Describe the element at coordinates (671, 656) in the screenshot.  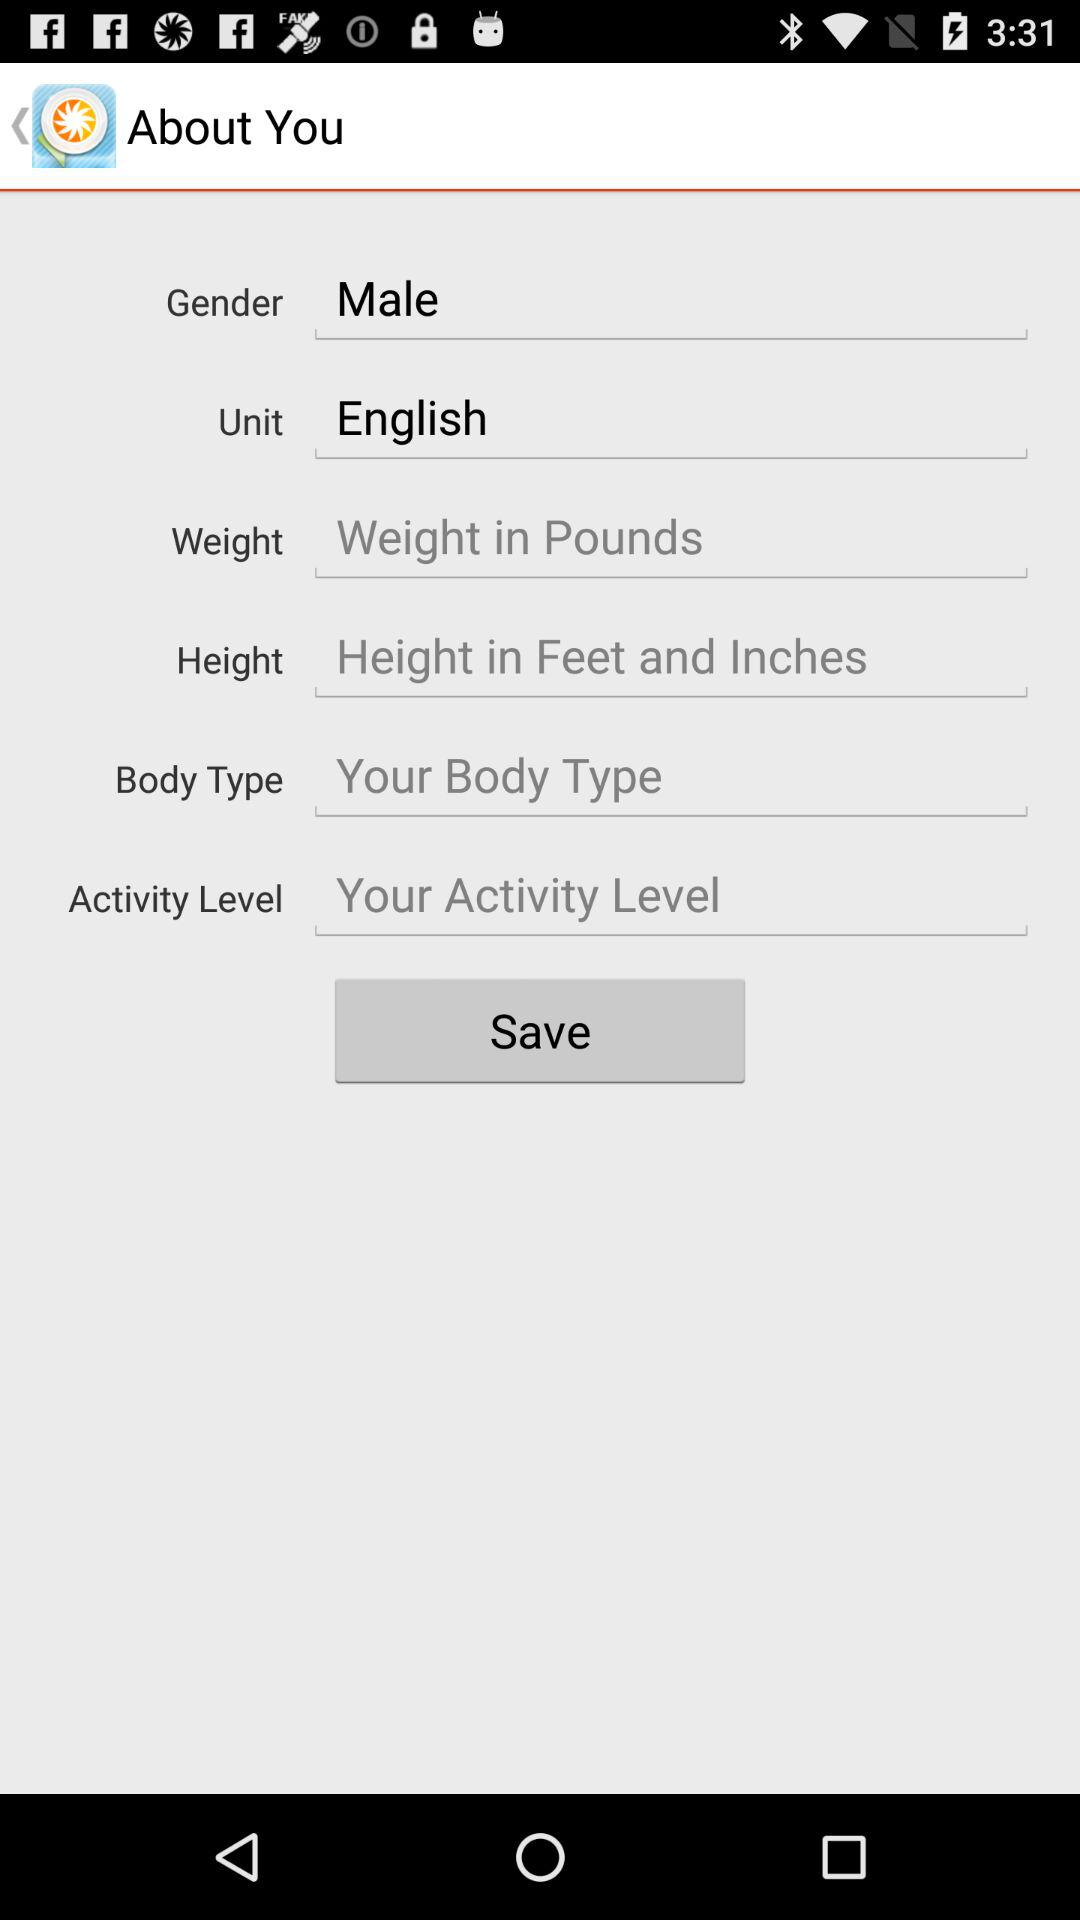
I see `enter height` at that location.